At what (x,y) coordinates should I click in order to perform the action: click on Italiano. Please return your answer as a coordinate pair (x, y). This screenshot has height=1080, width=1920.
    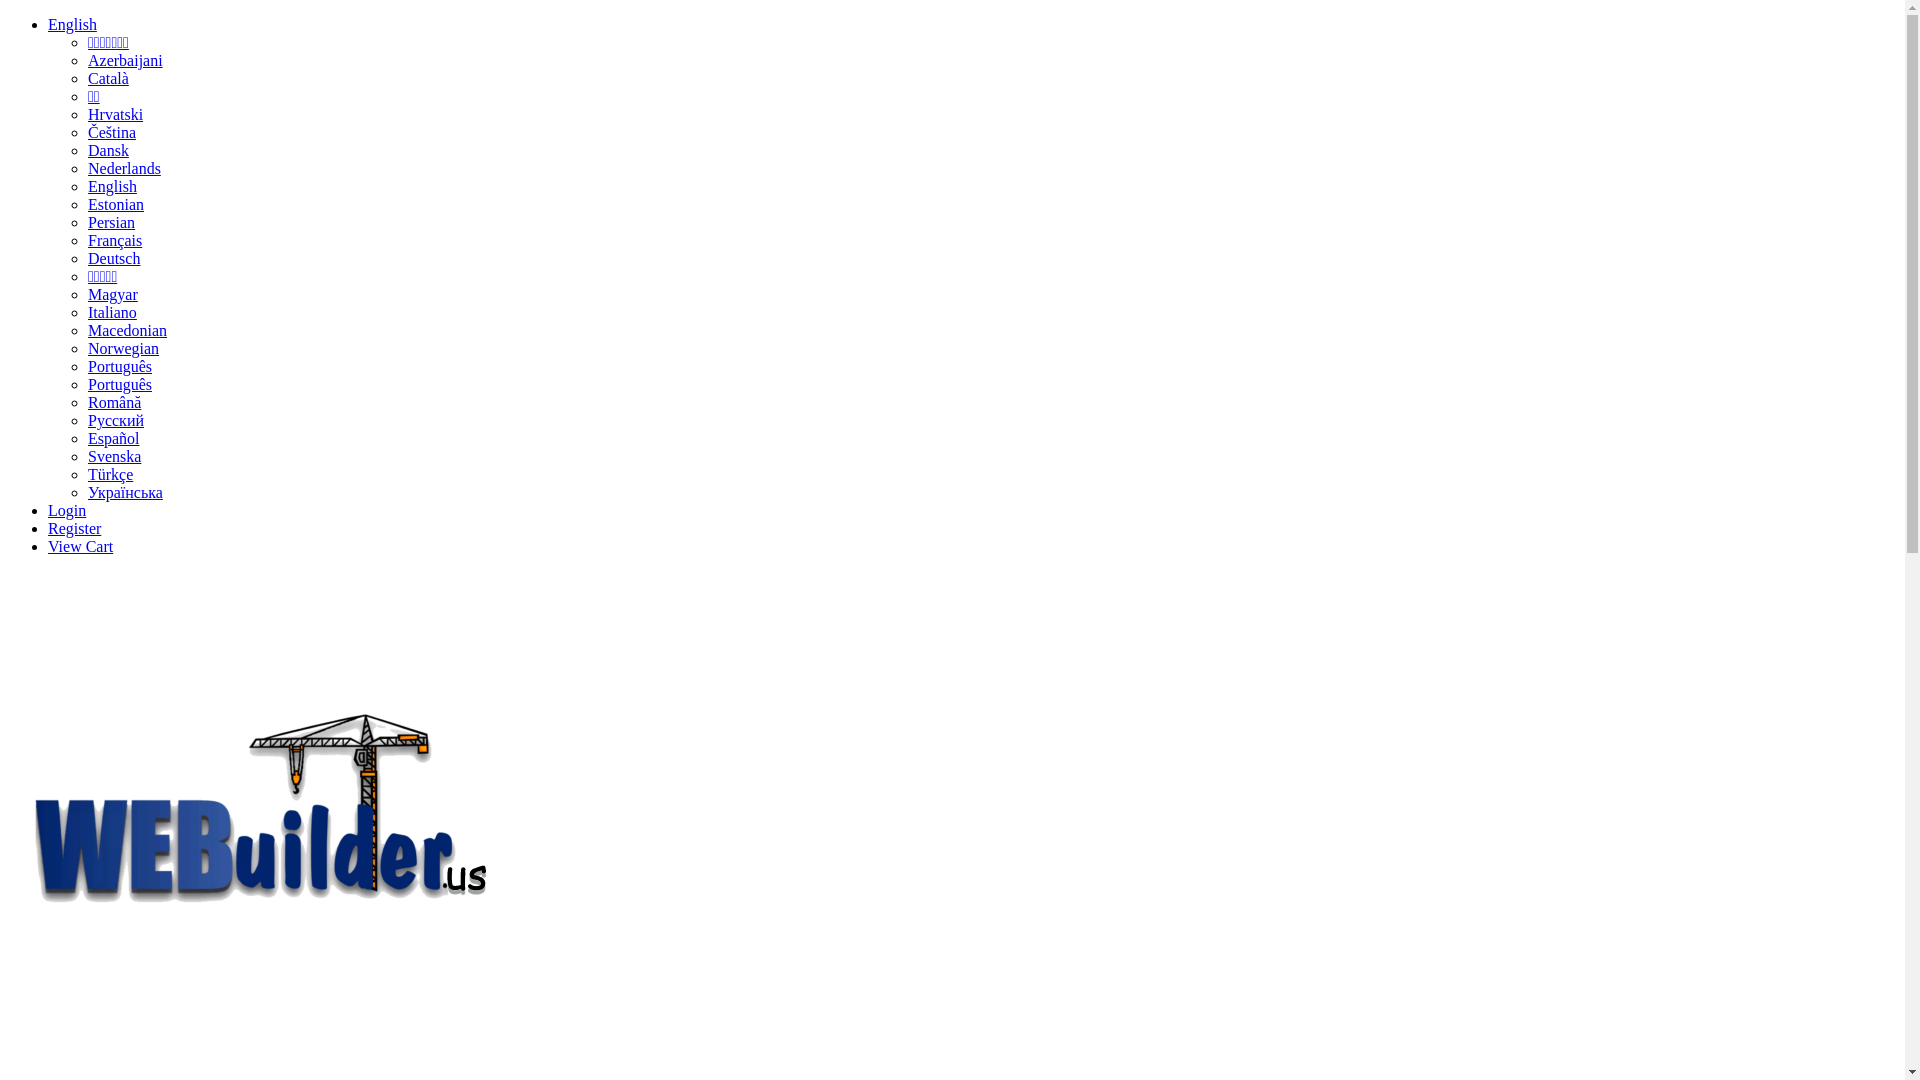
    Looking at the image, I should click on (112, 312).